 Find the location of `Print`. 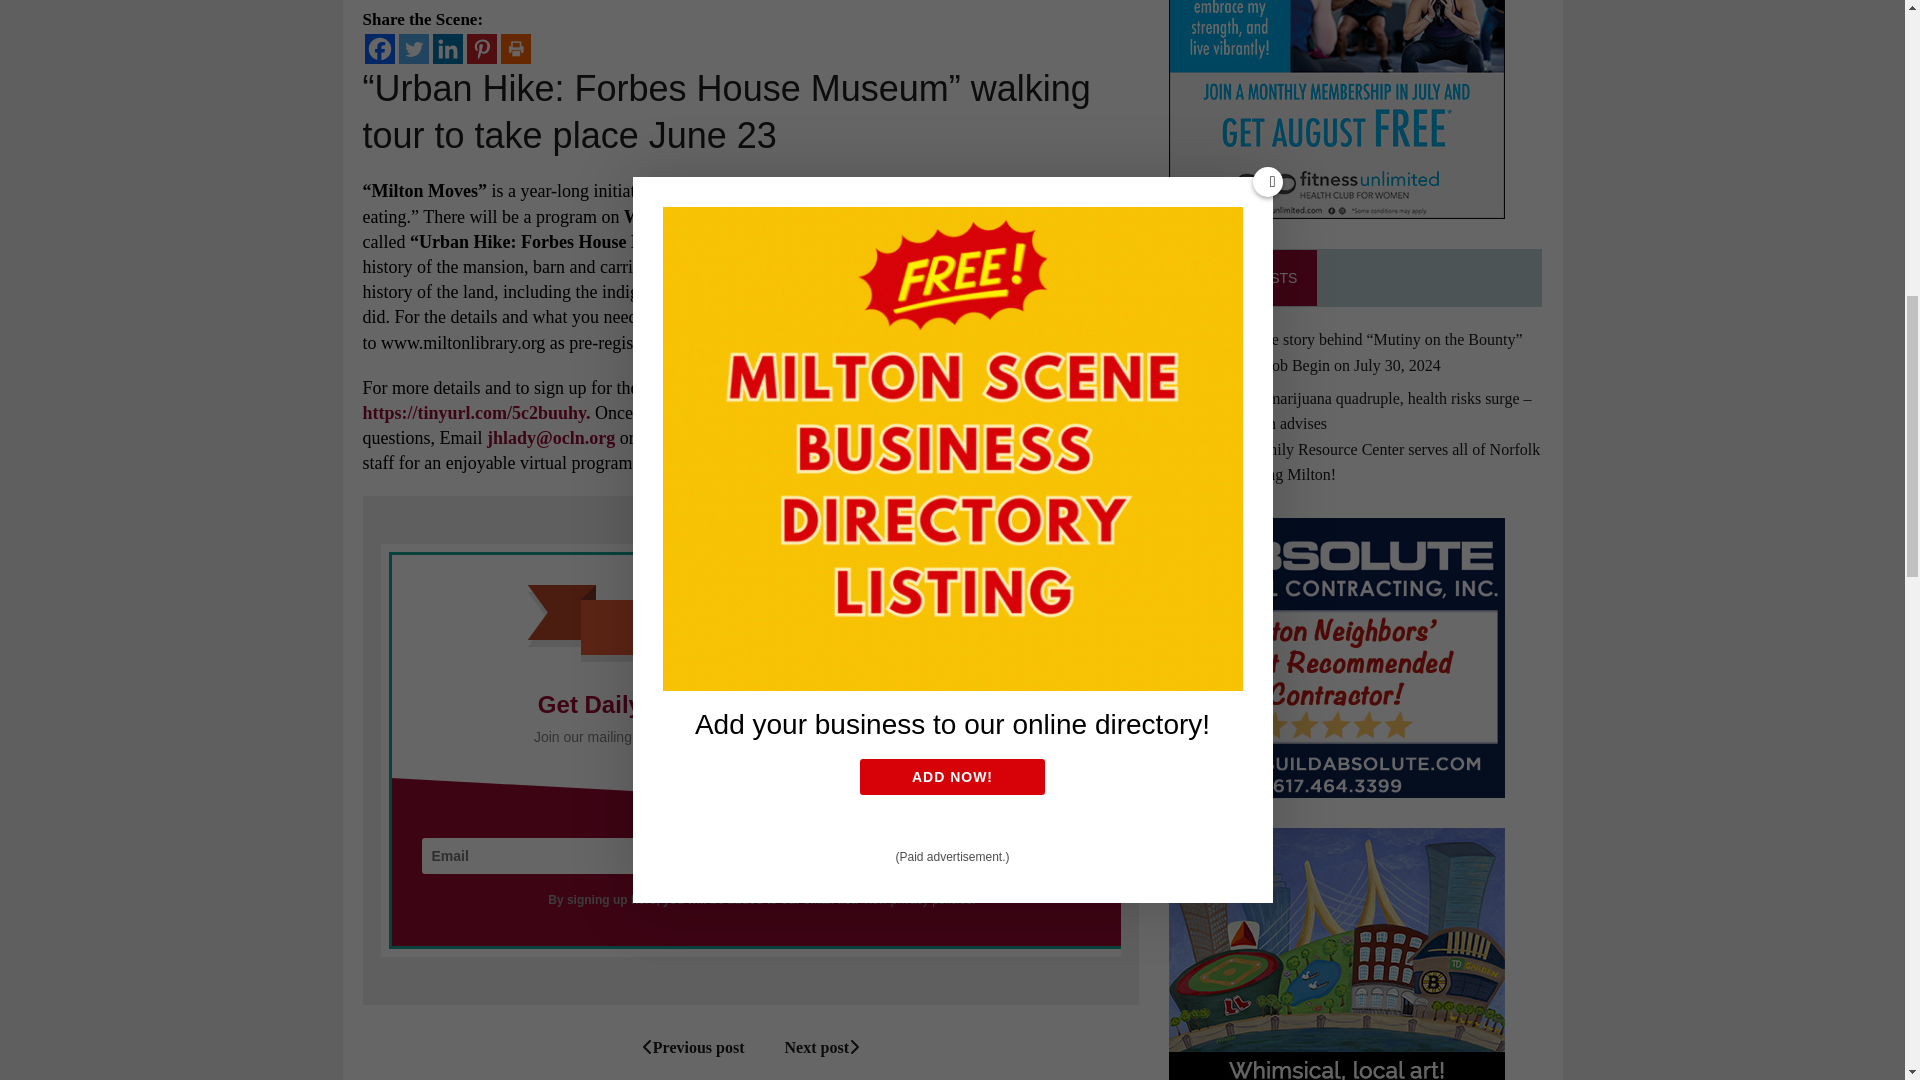

Print is located at coordinates (514, 48).